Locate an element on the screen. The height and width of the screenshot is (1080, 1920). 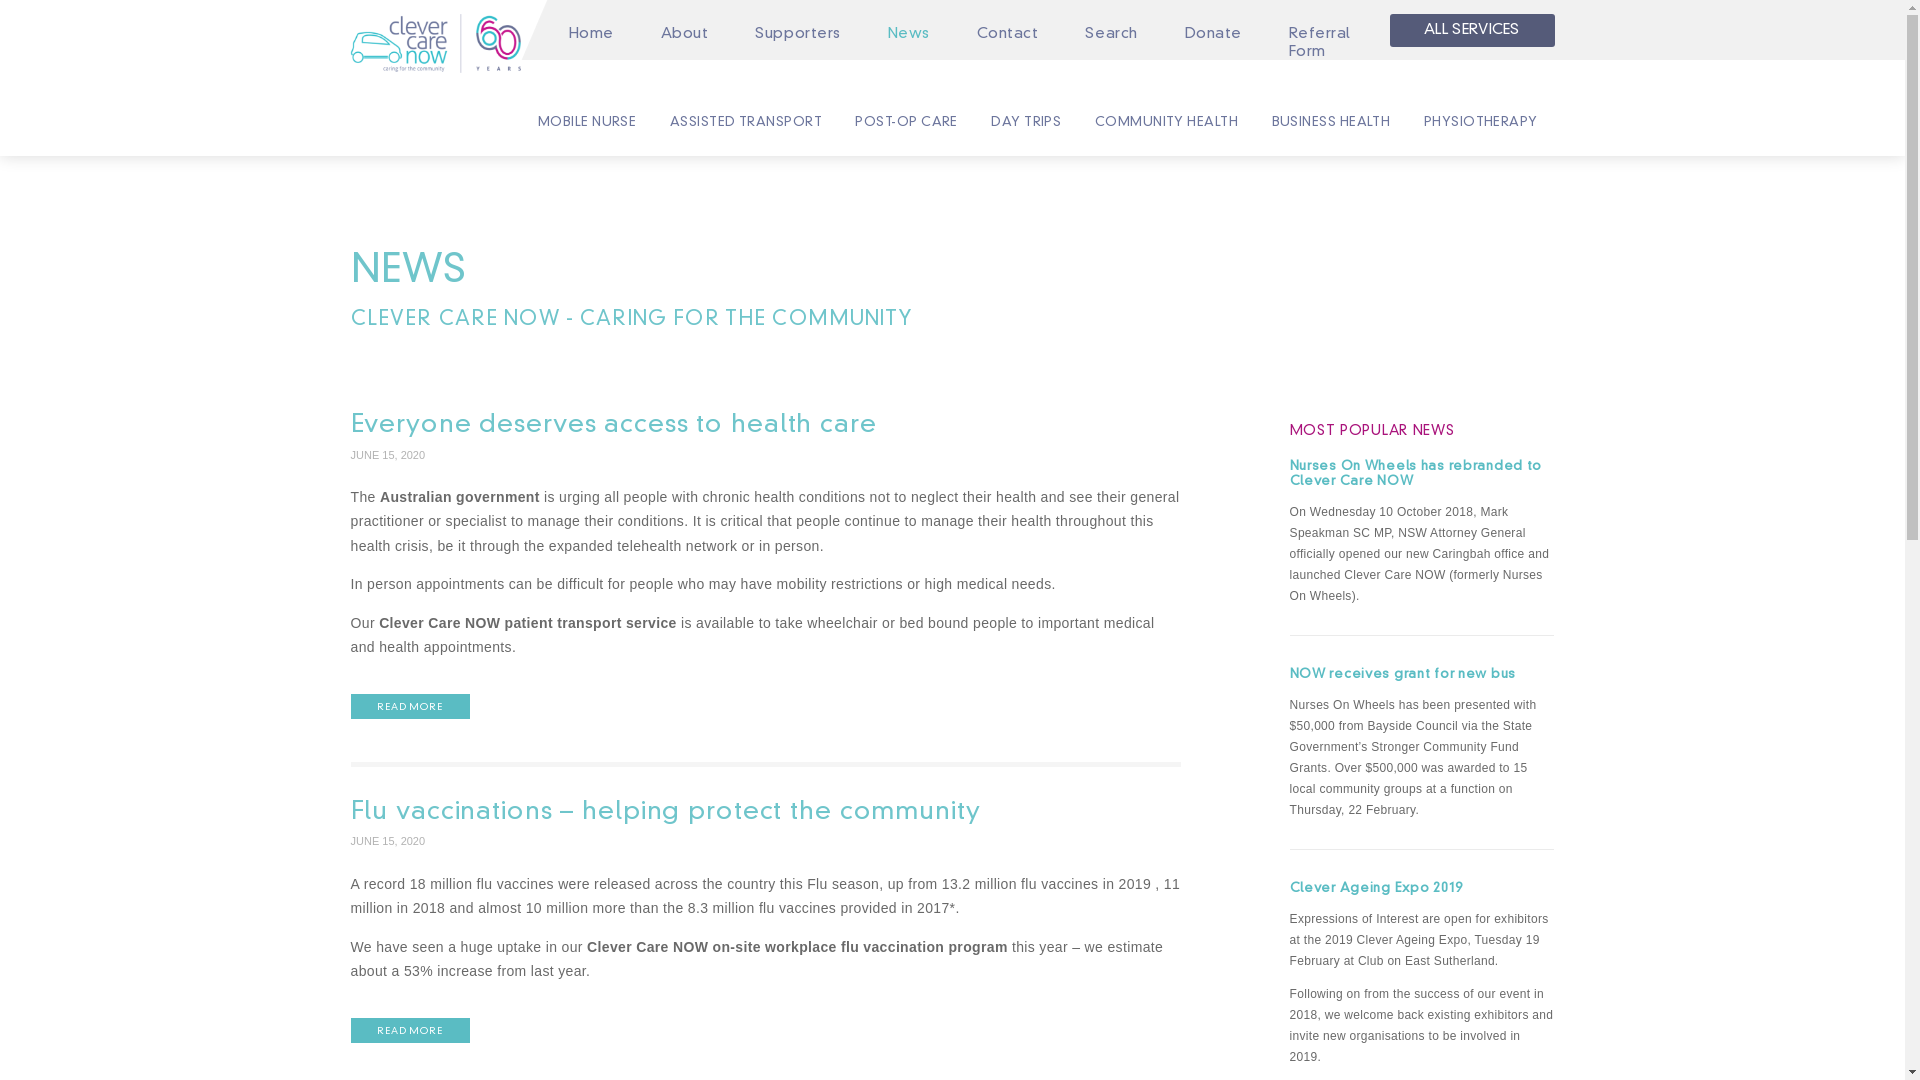
POST-OP CARE is located at coordinates (906, 123).